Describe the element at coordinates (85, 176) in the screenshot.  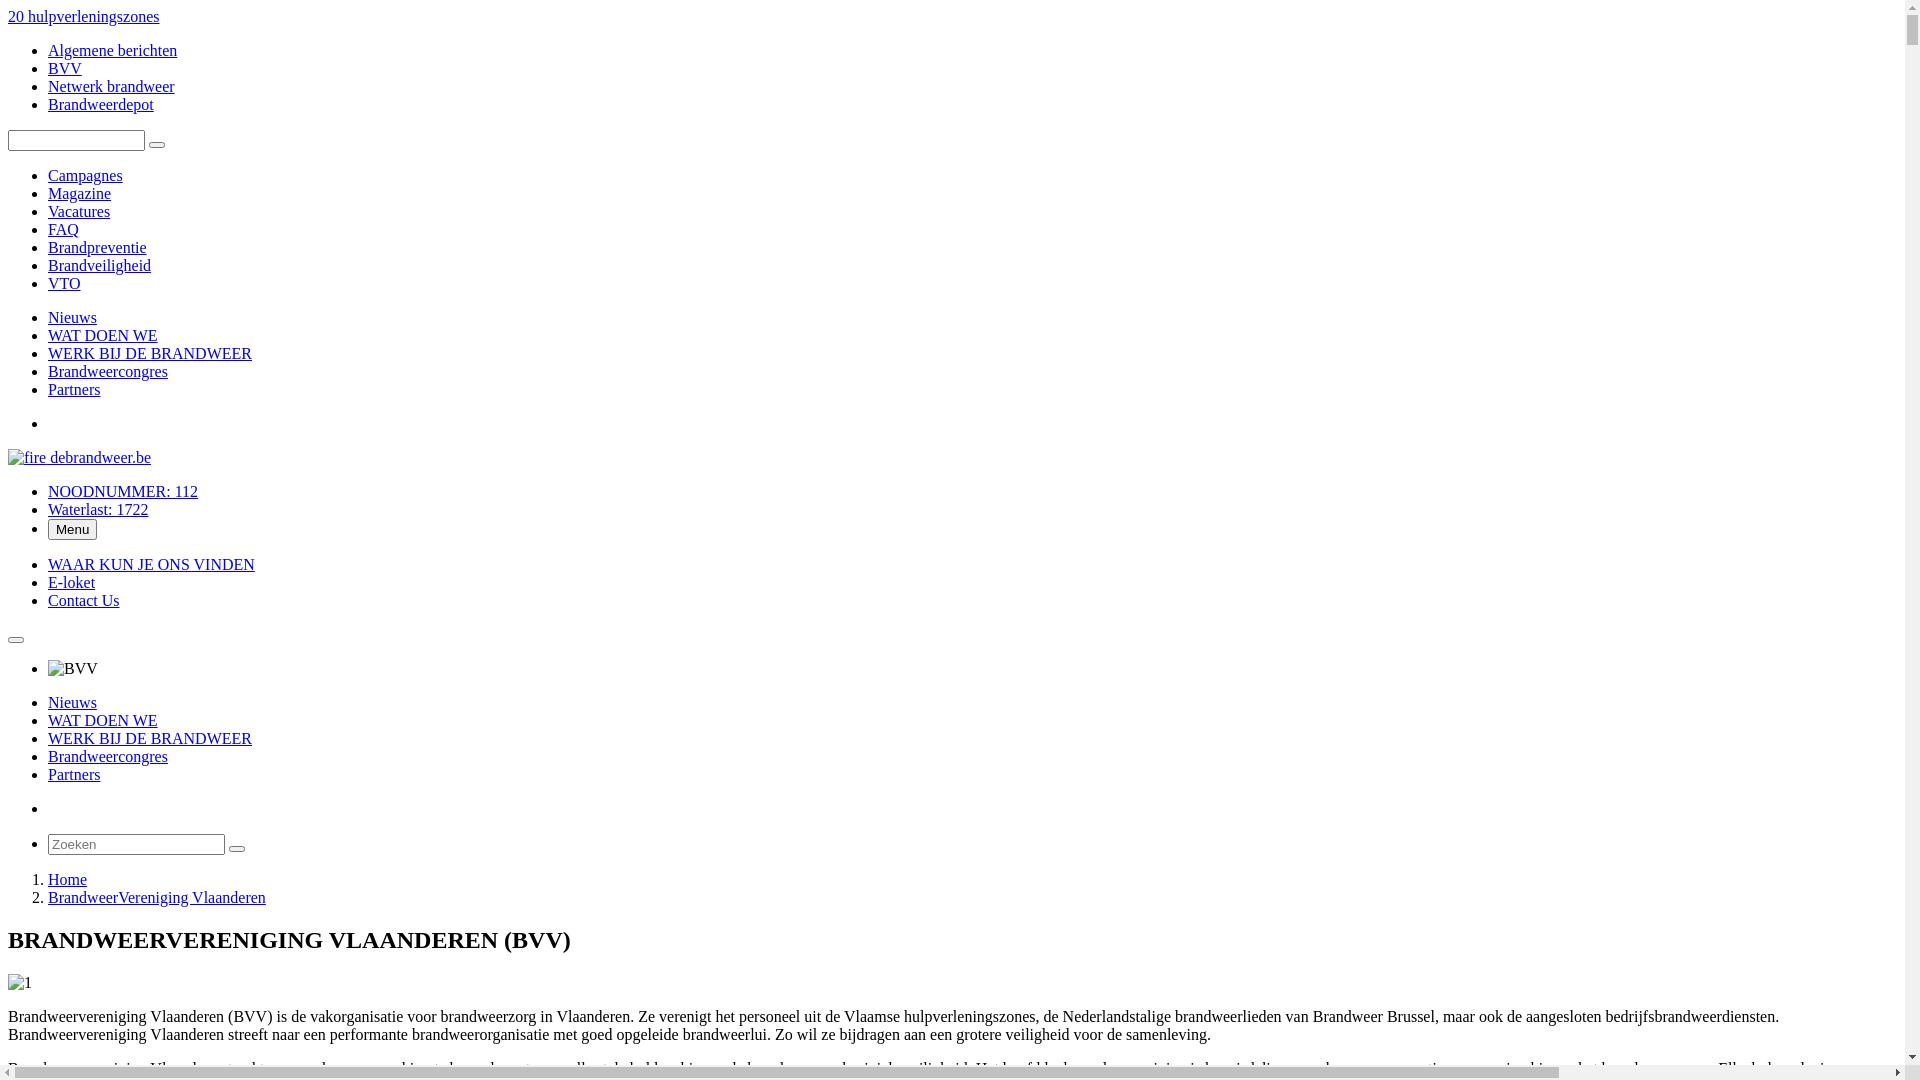
I see `Campagnes` at that location.